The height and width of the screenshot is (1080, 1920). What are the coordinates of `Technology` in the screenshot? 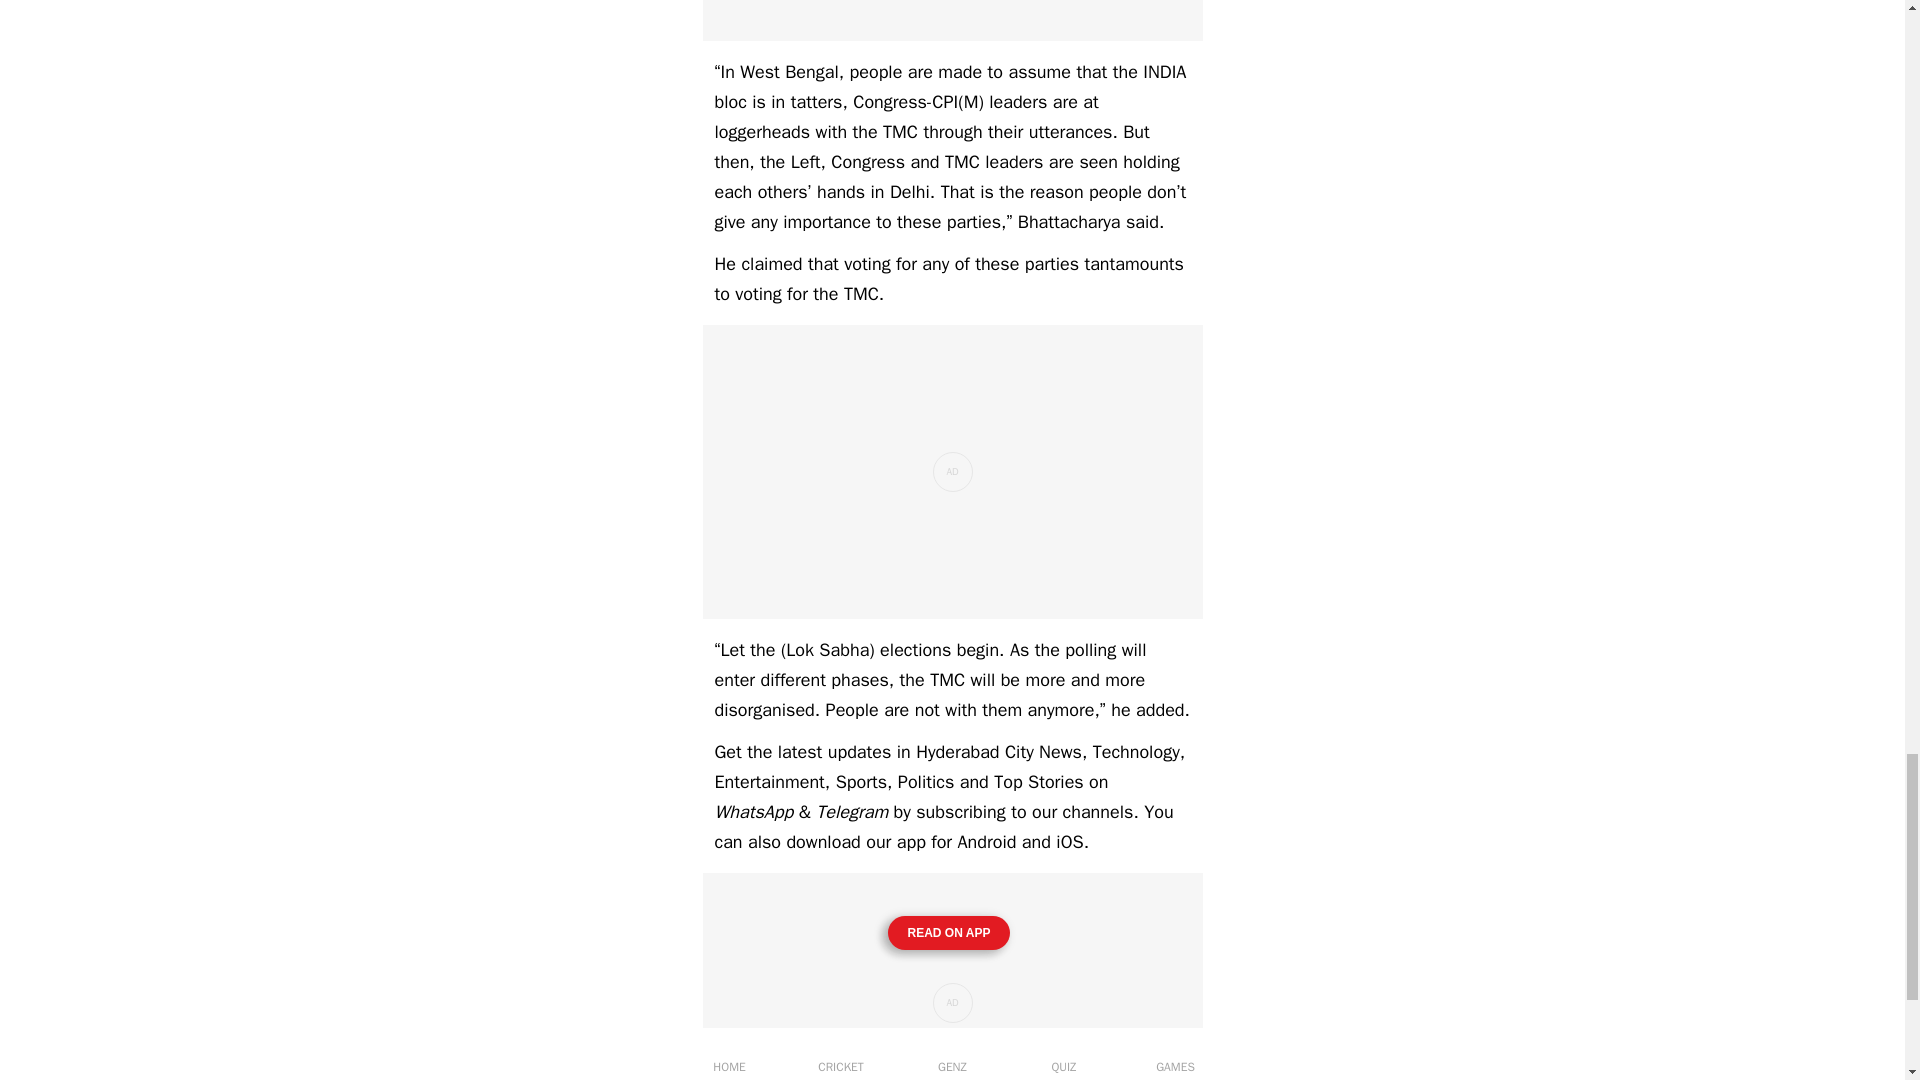 It's located at (1136, 751).